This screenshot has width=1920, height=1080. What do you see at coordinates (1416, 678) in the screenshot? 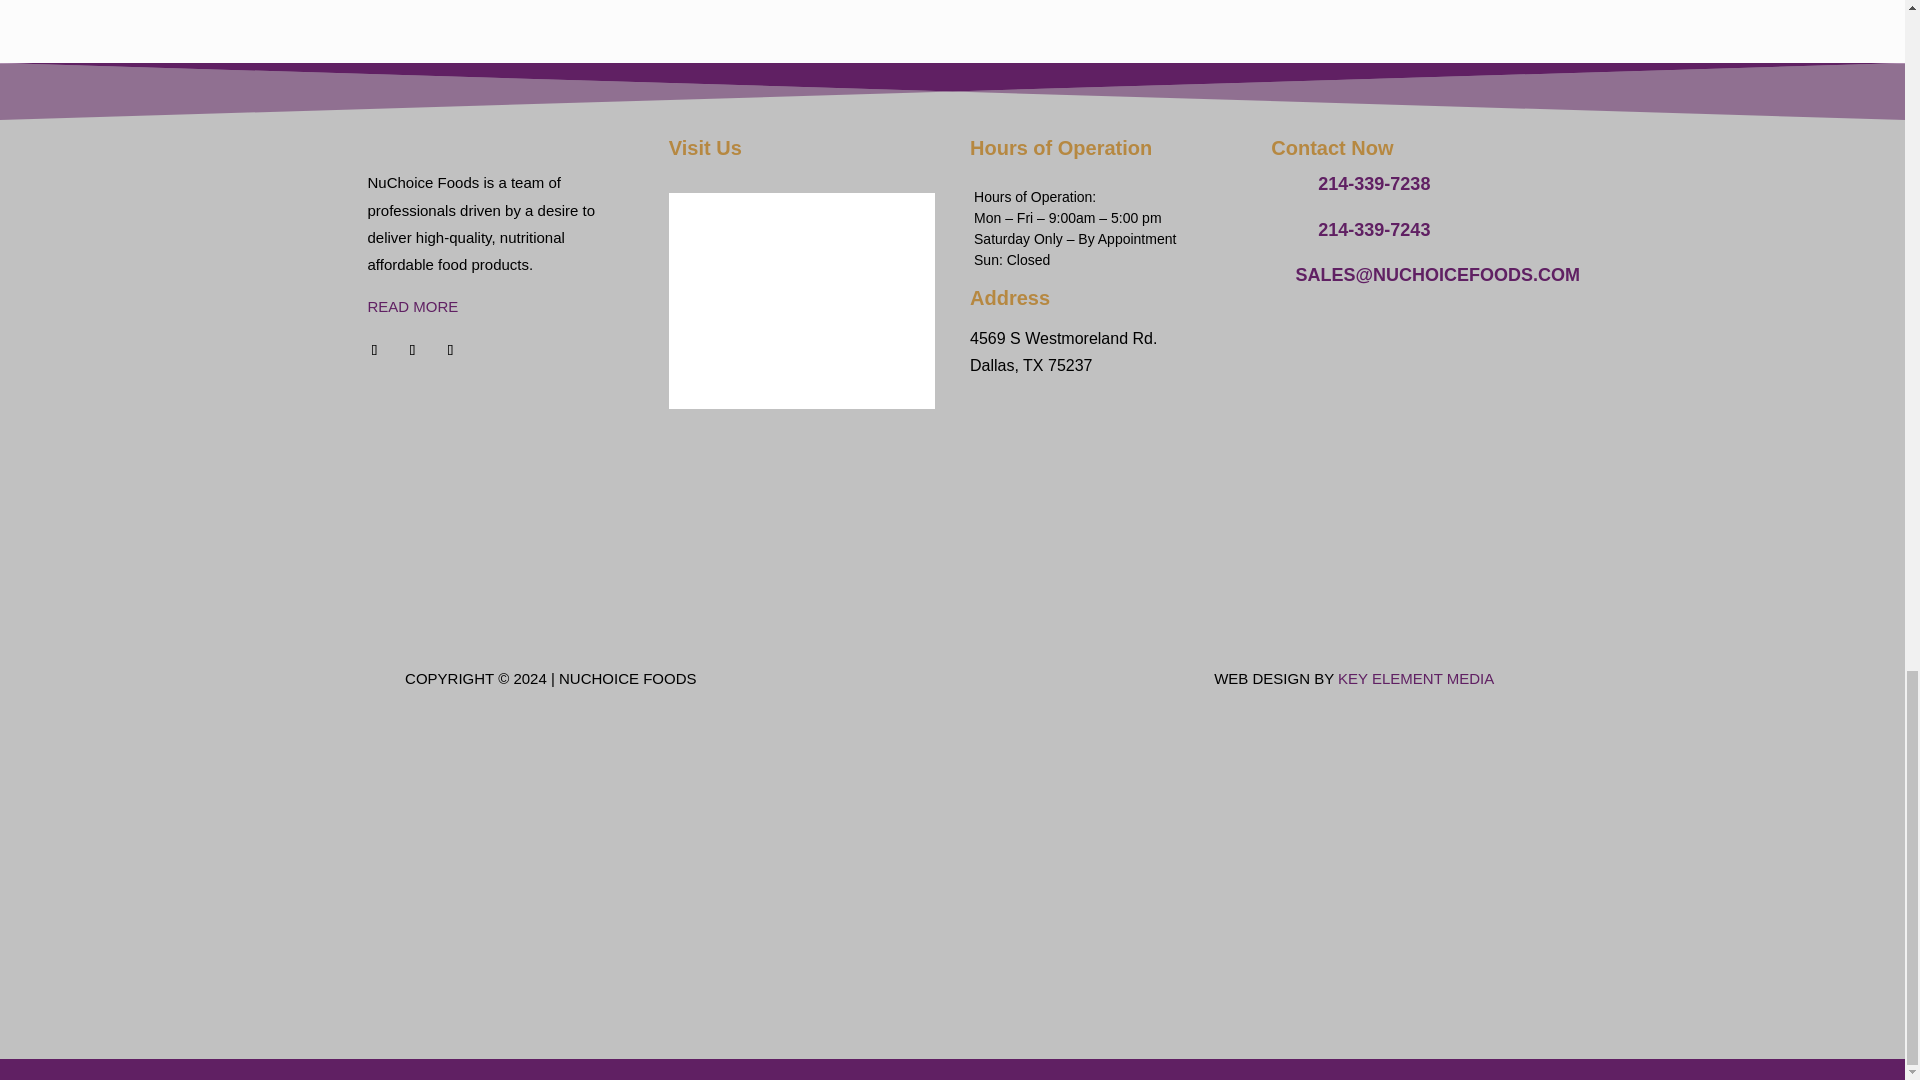
I see `Web Design` at bounding box center [1416, 678].